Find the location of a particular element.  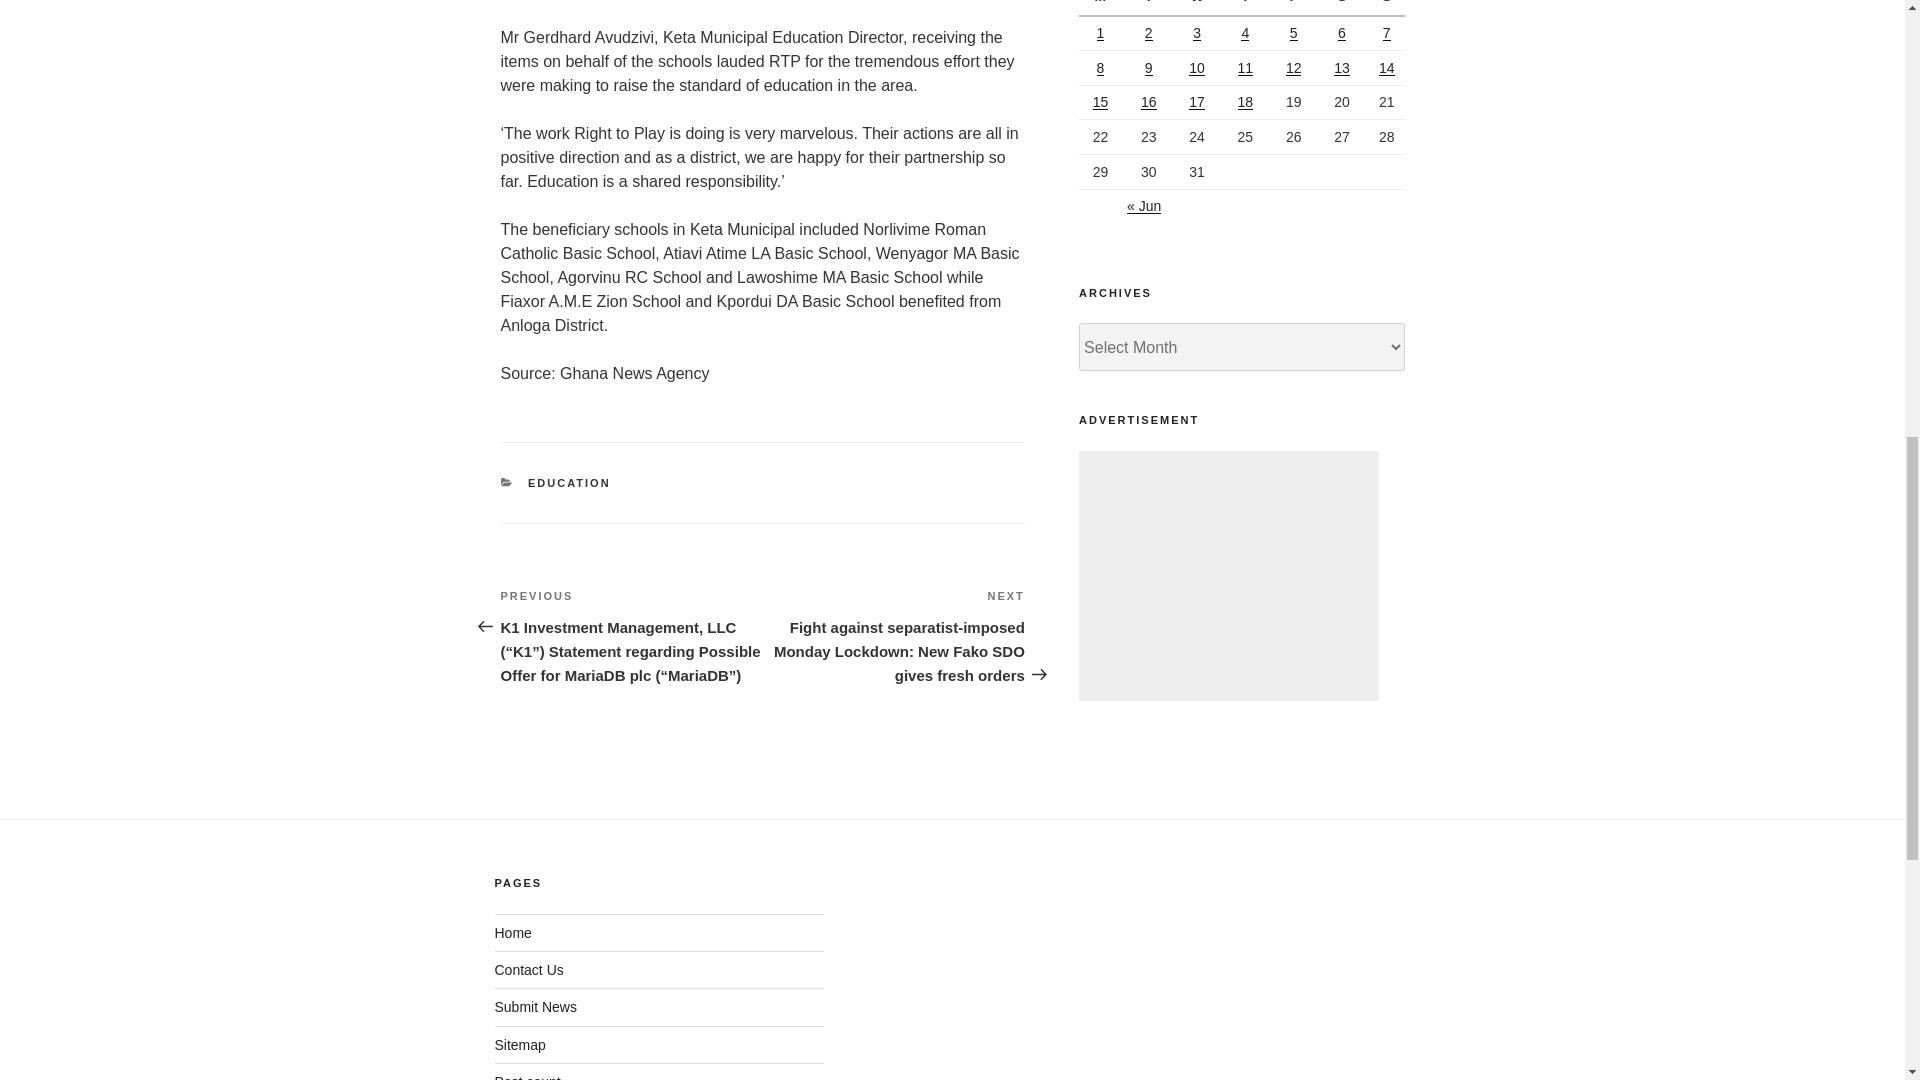

17 is located at coordinates (1196, 102).